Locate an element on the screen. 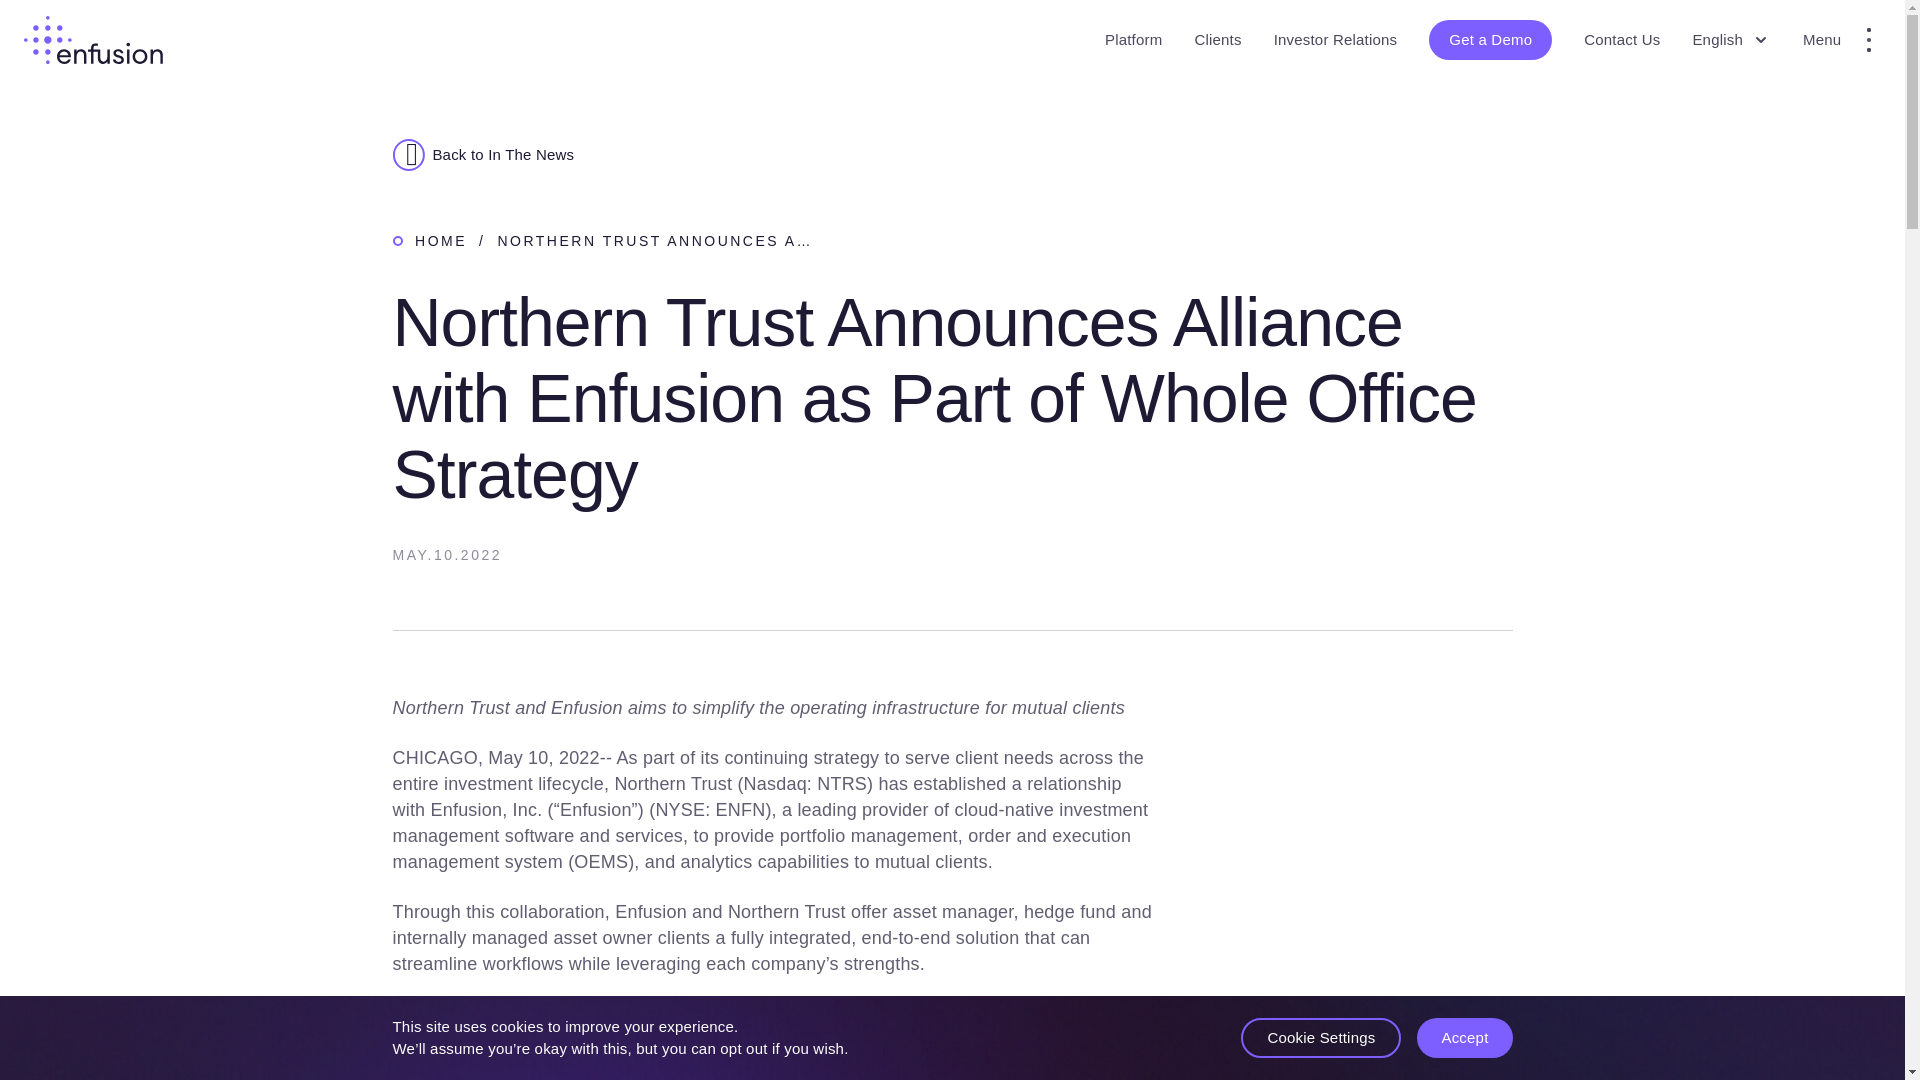 The width and height of the screenshot is (1920, 1080). Cookie Settings is located at coordinates (1320, 1038).